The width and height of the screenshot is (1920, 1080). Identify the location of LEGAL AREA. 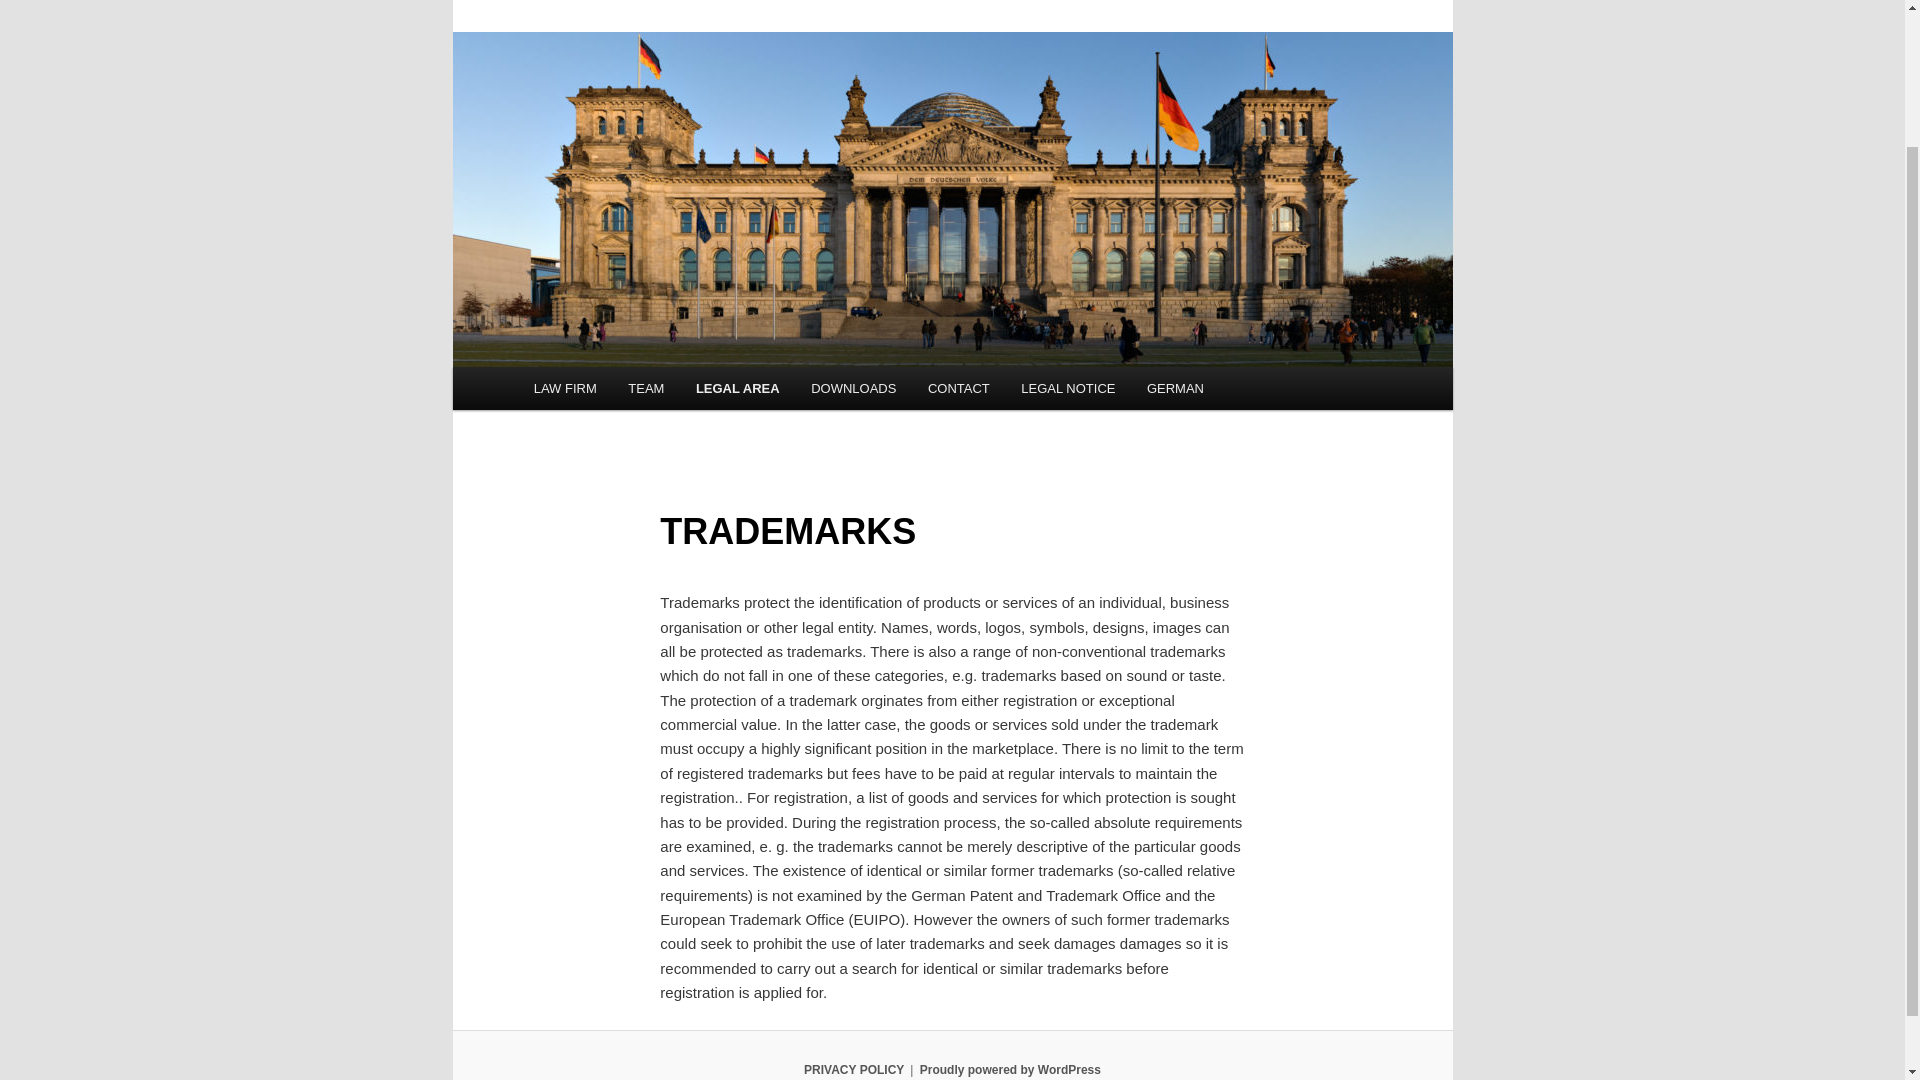
(736, 388).